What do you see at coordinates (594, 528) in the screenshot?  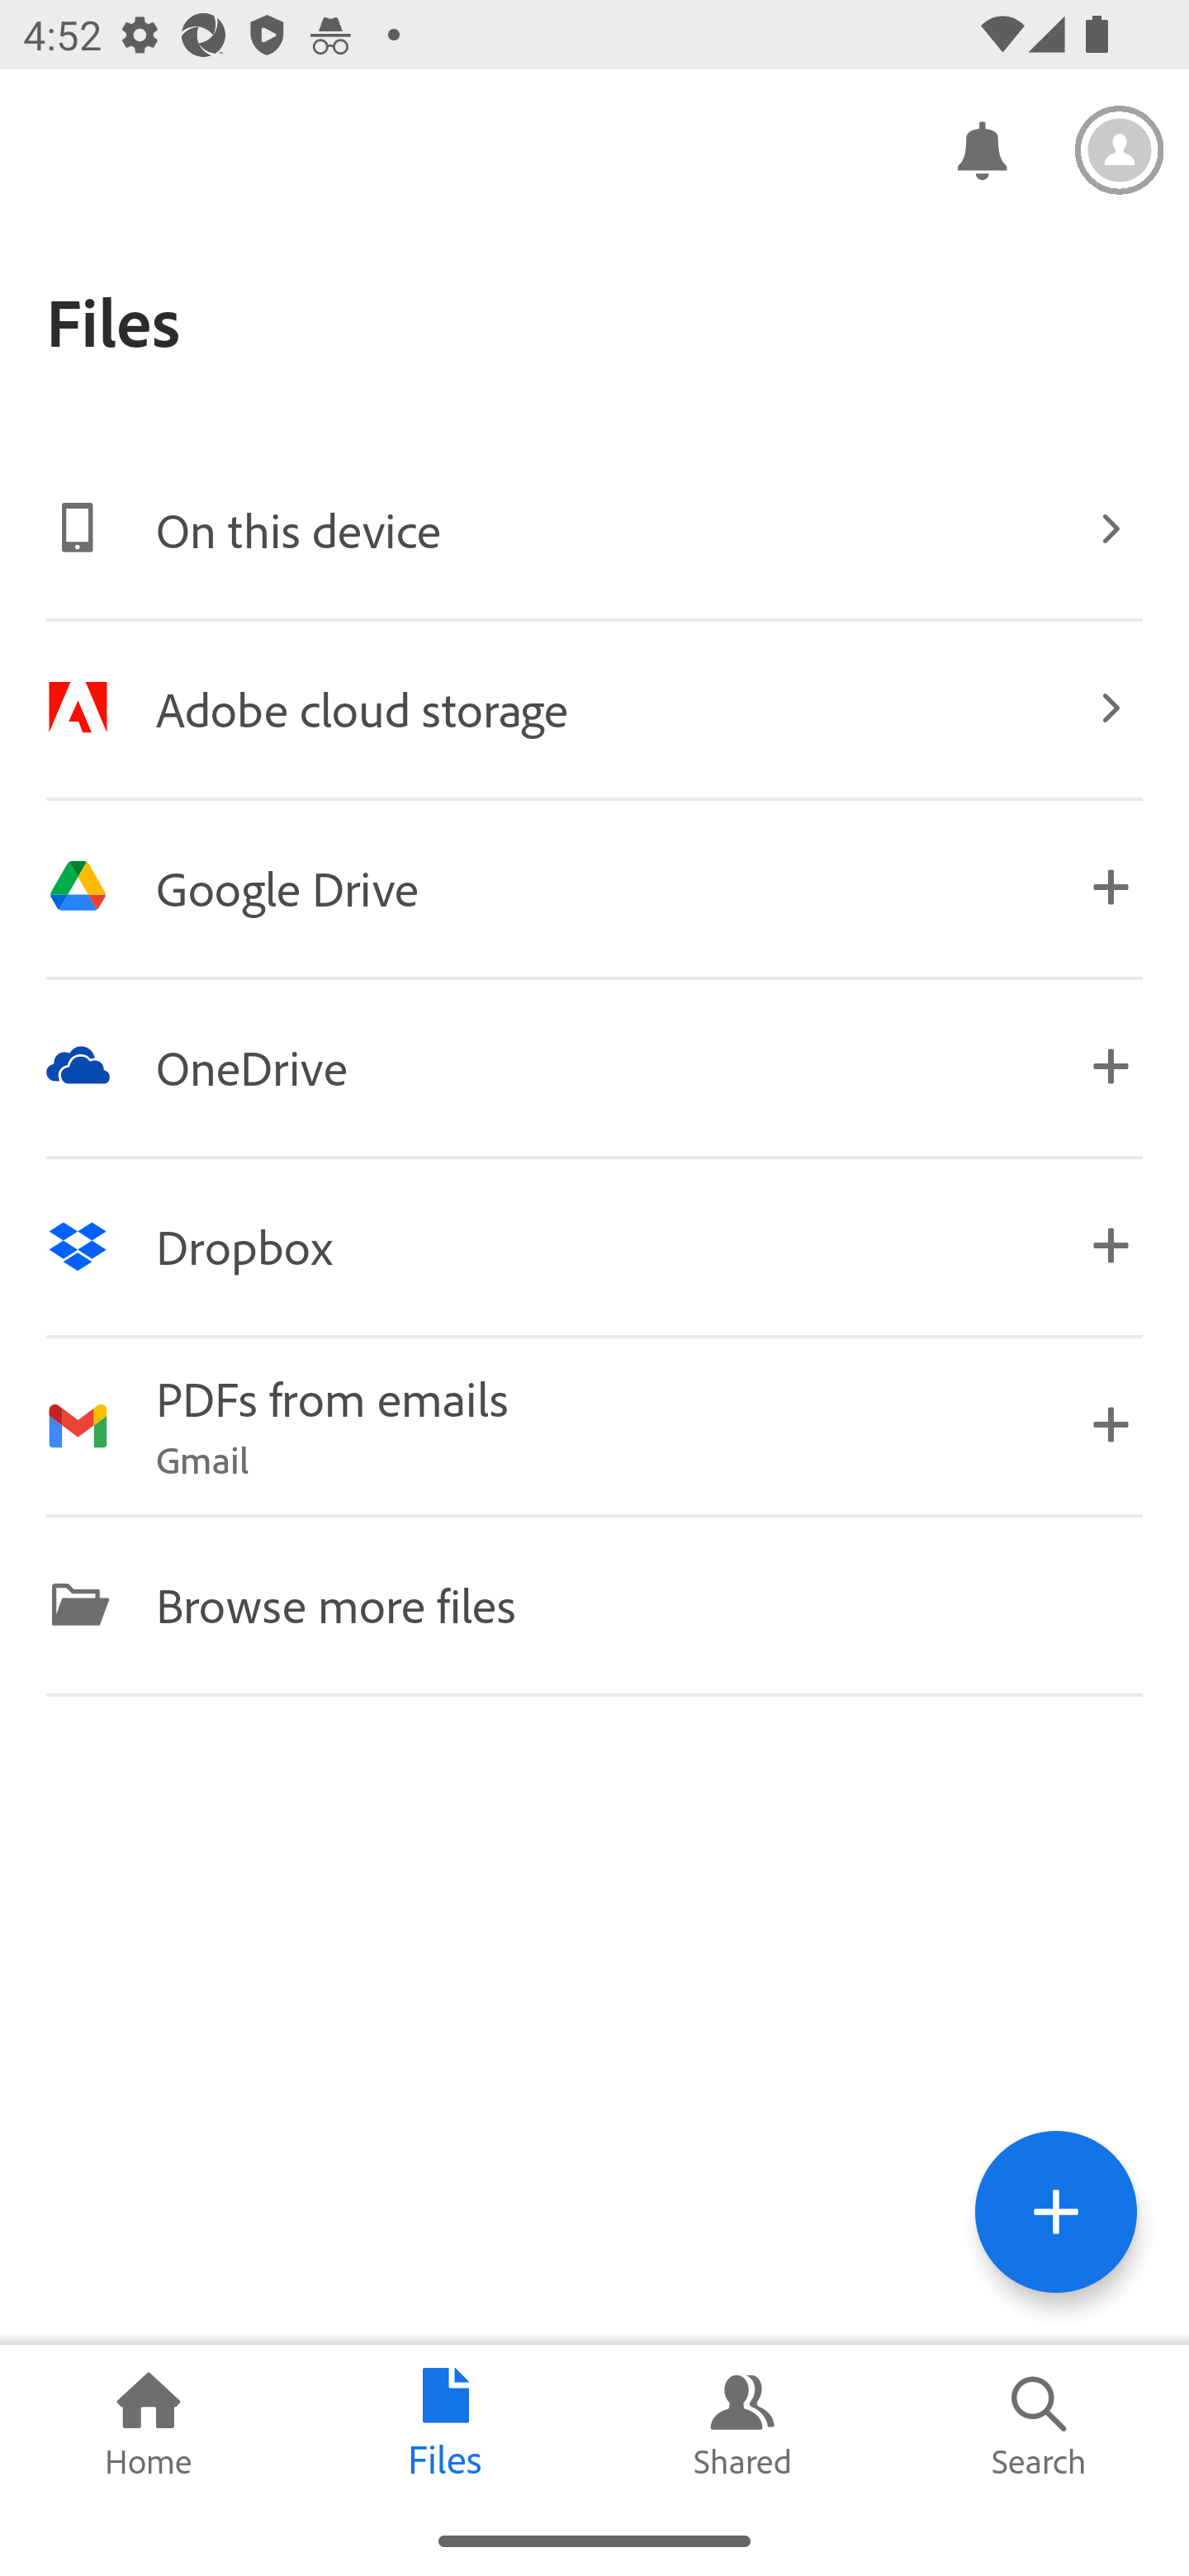 I see `Image On this device` at bounding box center [594, 528].